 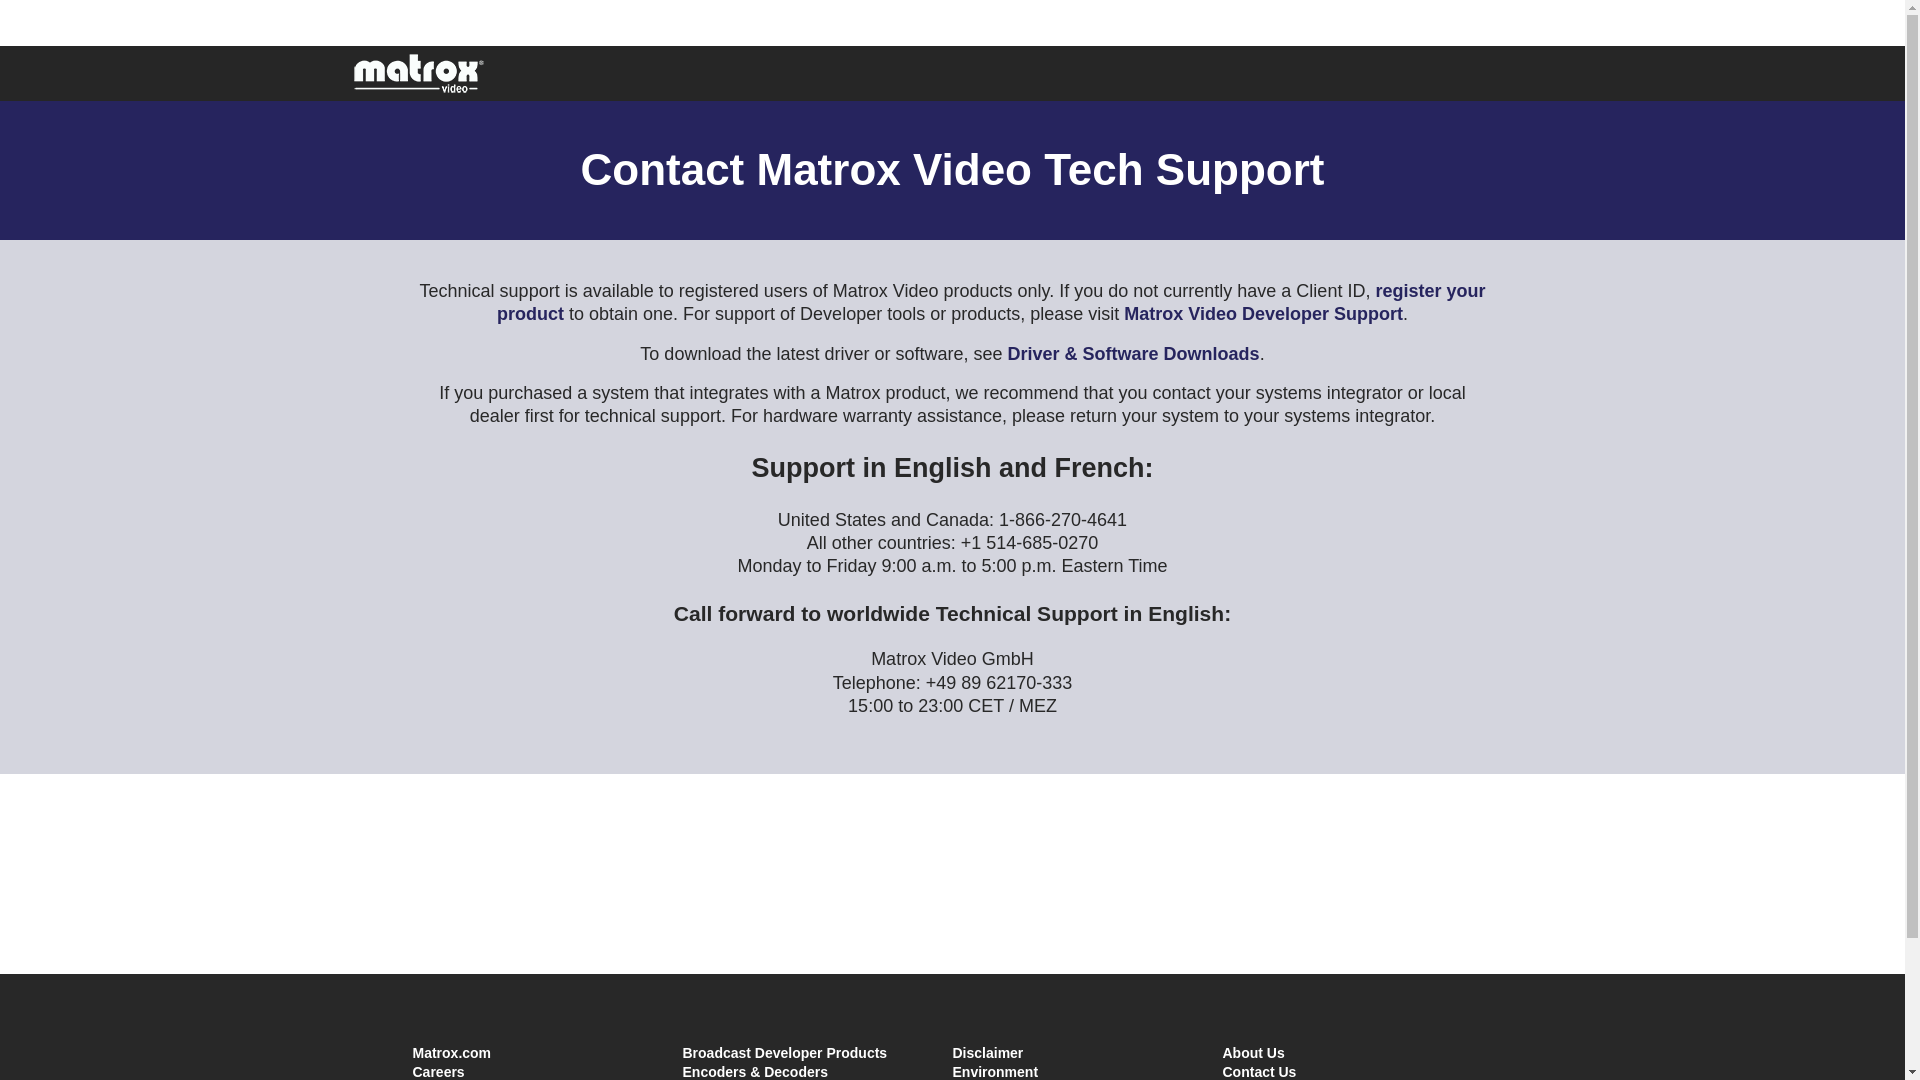 I want to click on Matrox Video Developer Support, so click(x=1263, y=314).